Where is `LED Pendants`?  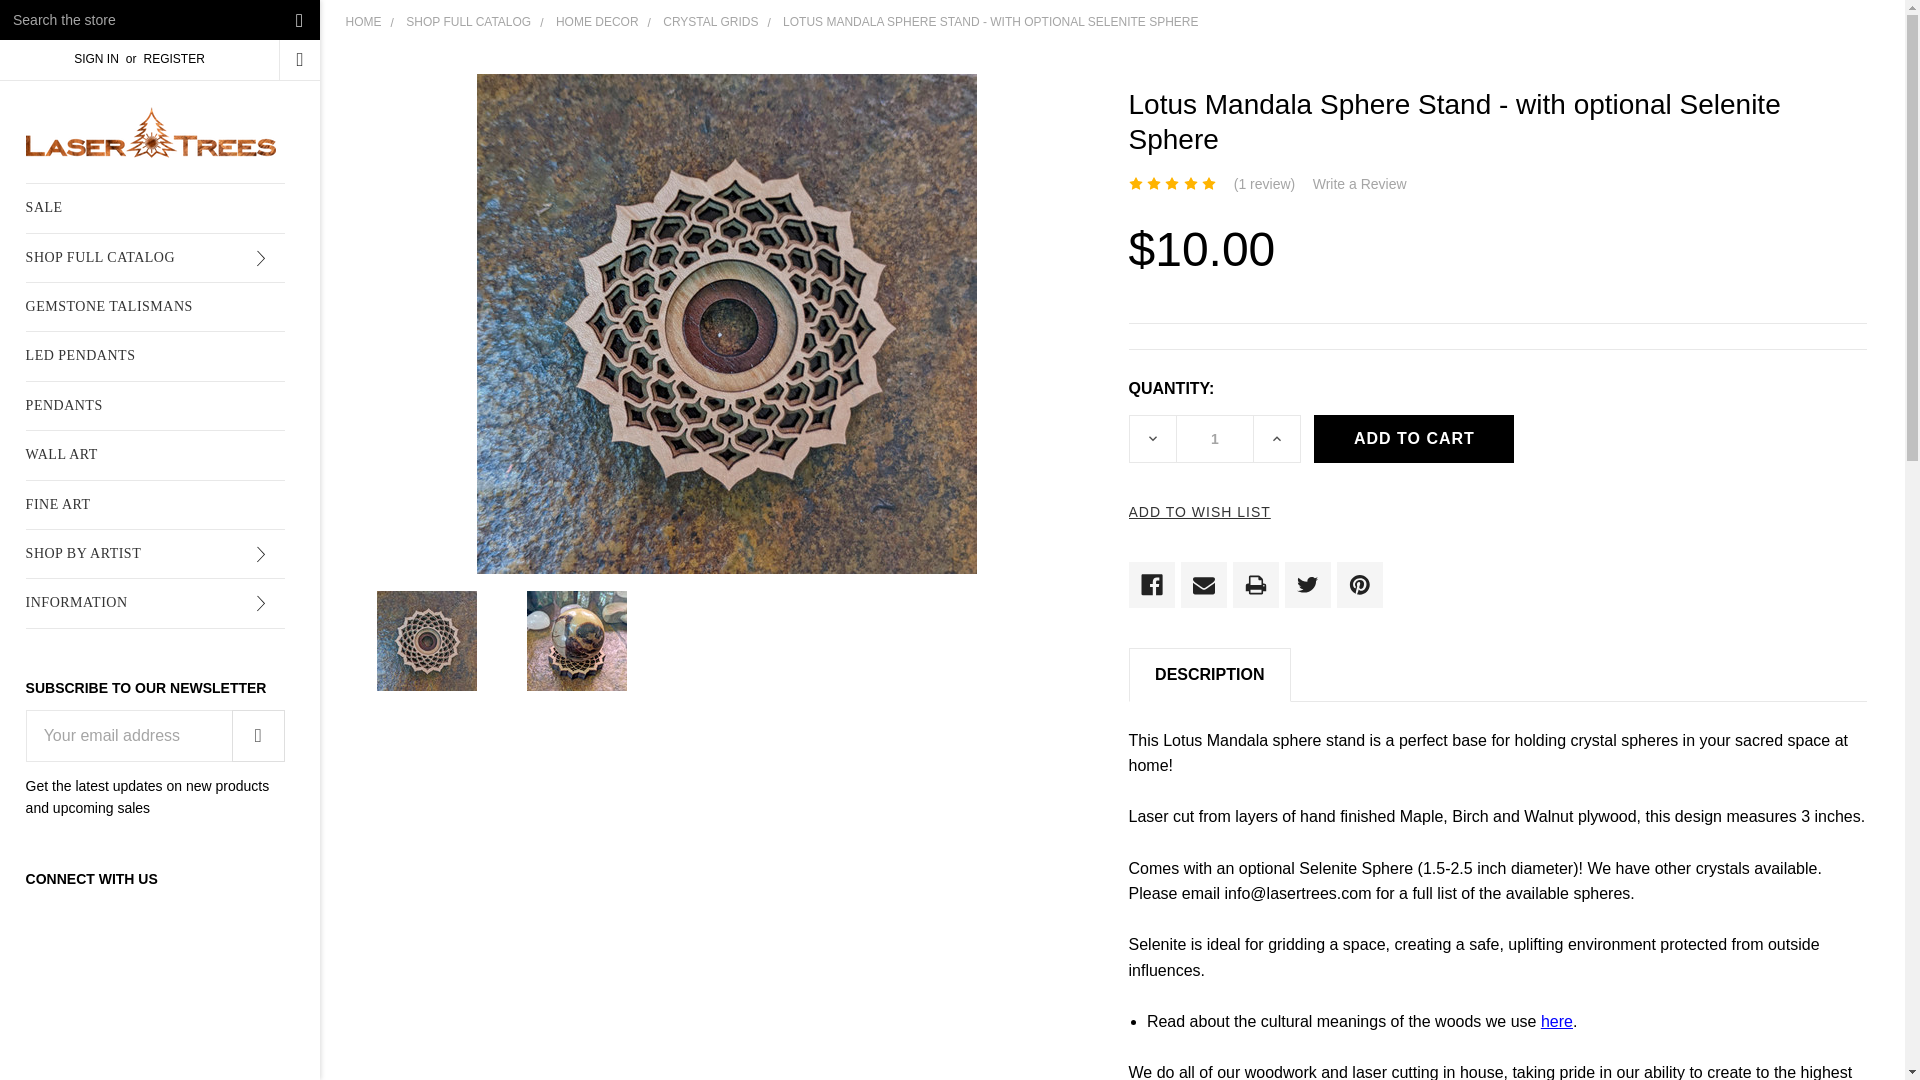 LED Pendants is located at coordinates (156, 356).